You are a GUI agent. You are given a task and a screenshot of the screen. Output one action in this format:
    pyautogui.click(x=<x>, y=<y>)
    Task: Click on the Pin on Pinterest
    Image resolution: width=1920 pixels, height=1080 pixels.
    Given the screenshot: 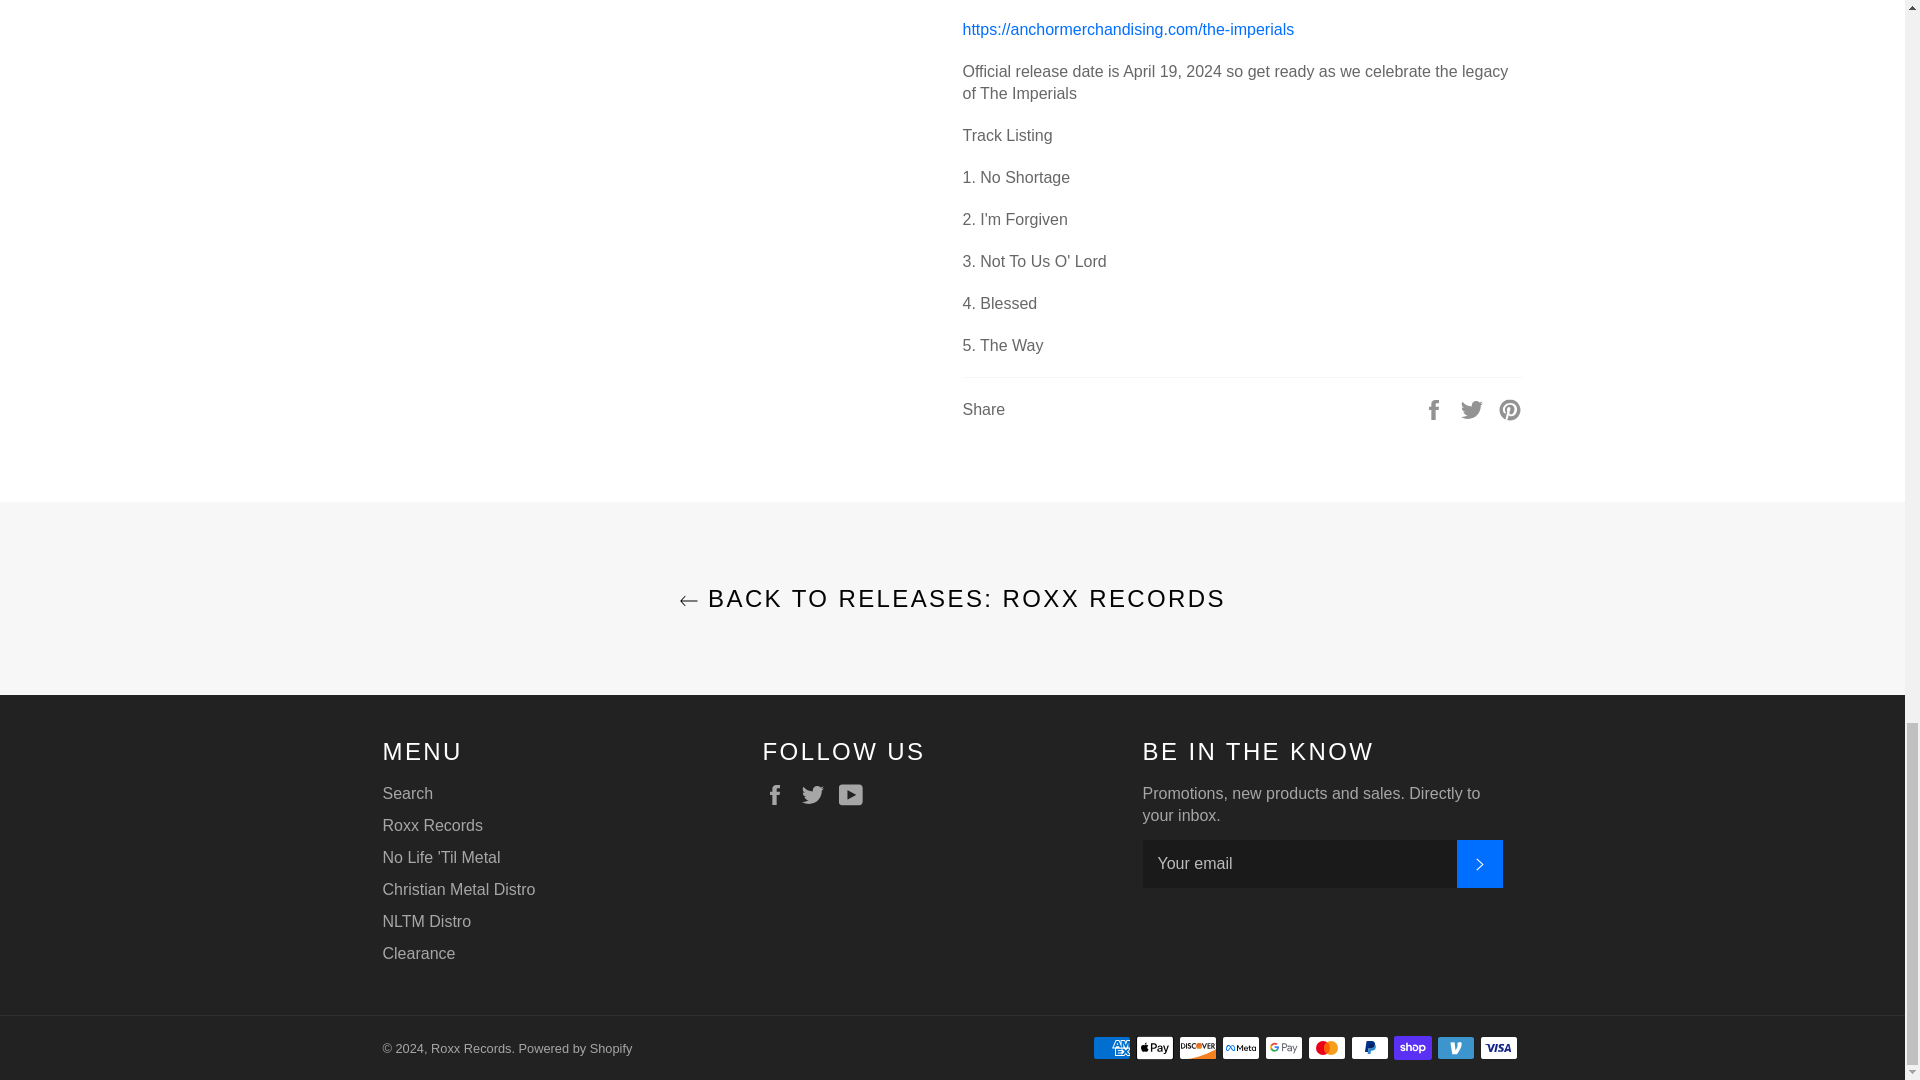 What is the action you would take?
    pyautogui.click(x=1510, y=408)
    